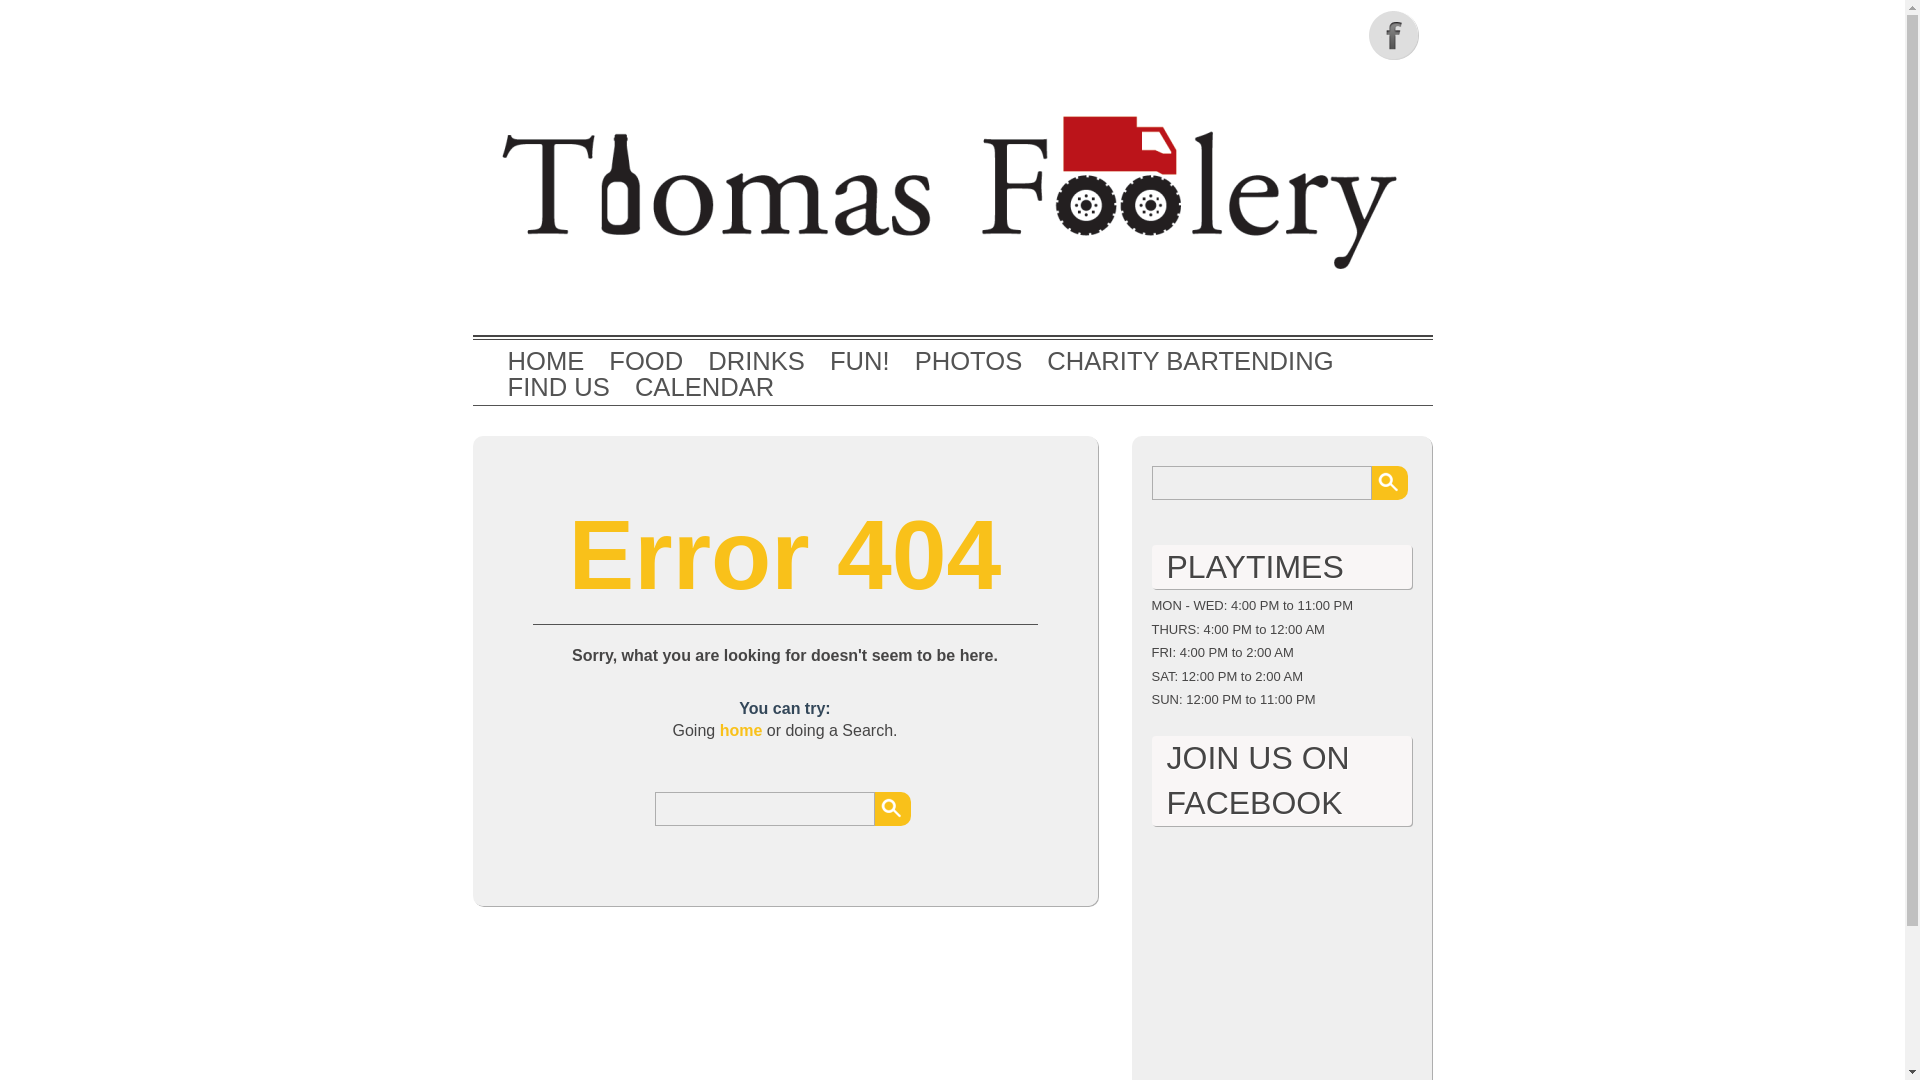 The image size is (1920, 1080). Describe the element at coordinates (1189, 361) in the screenshot. I see `CHARITY BARTENDING` at that location.